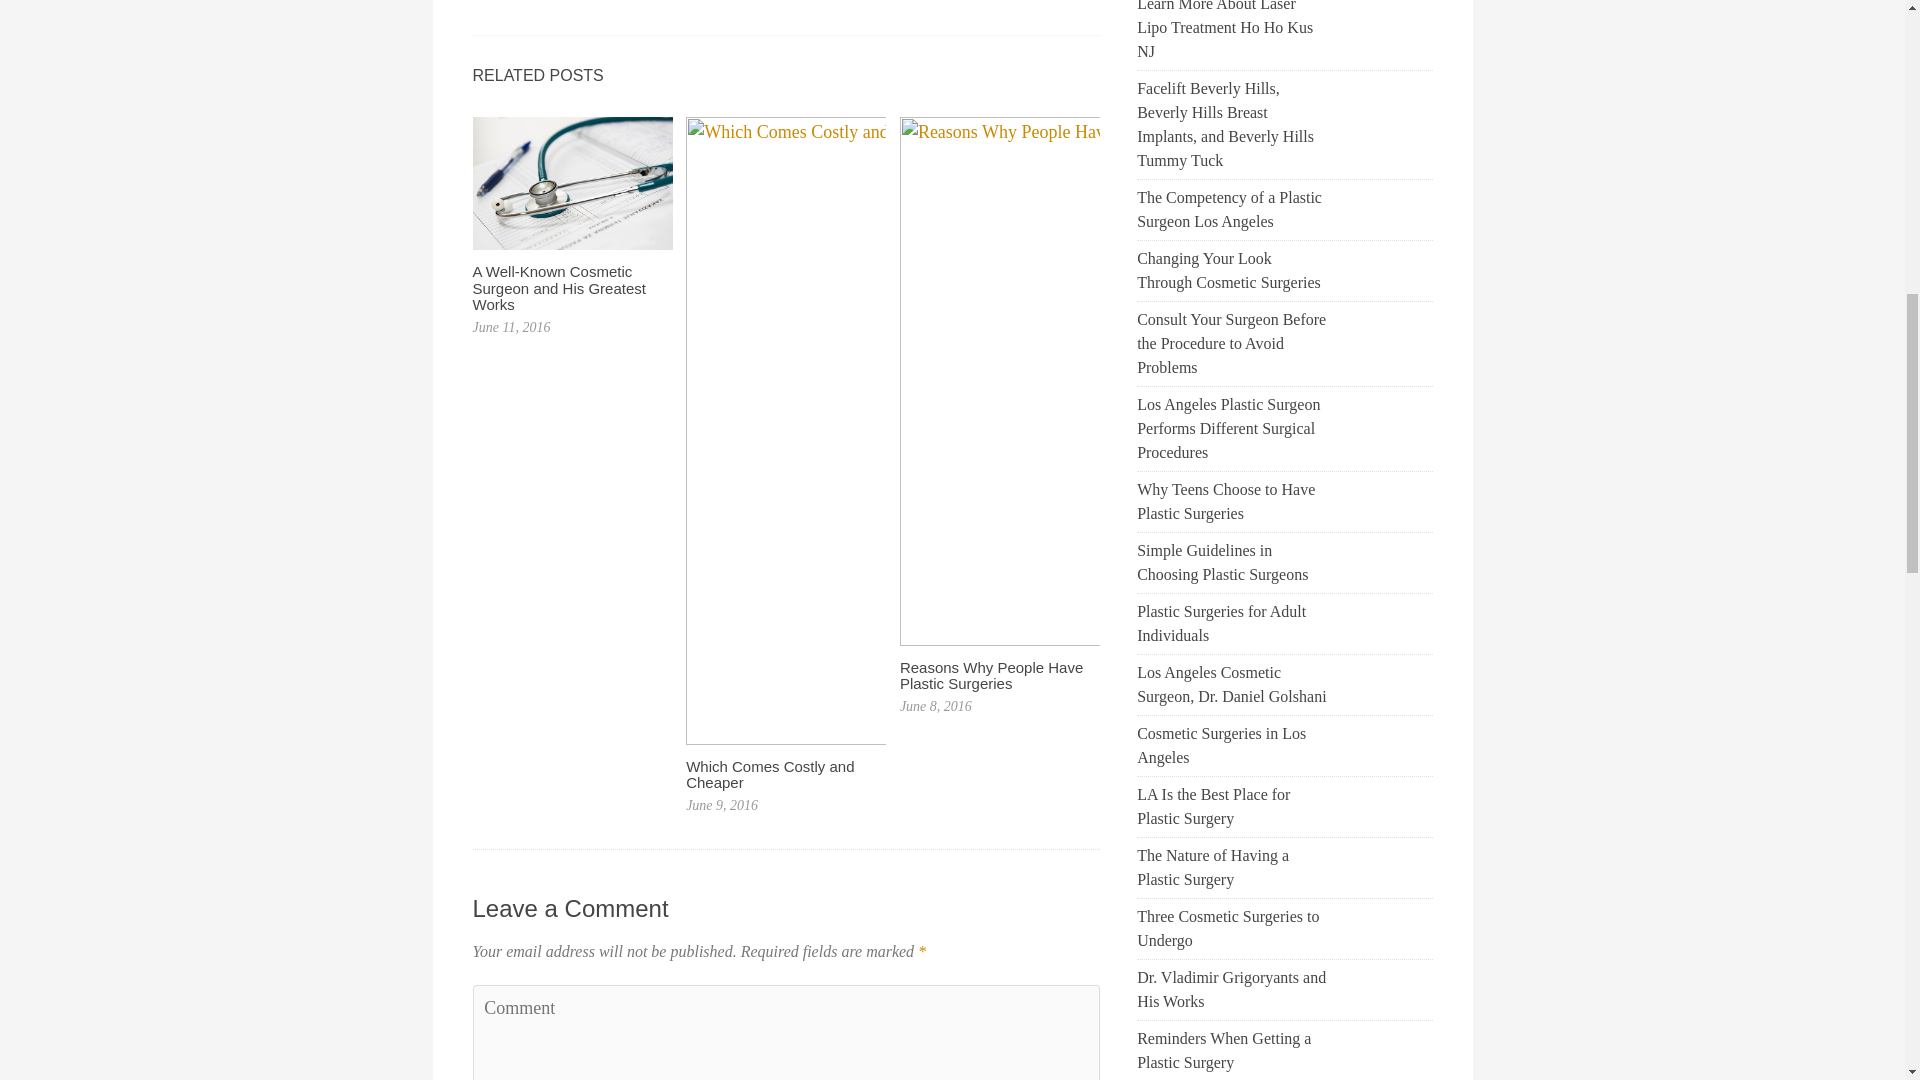 The image size is (1920, 1080). What do you see at coordinates (1232, 1050) in the screenshot?
I see `Reminders When Getting a Plastic Surgery` at bounding box center [1232, 1050].